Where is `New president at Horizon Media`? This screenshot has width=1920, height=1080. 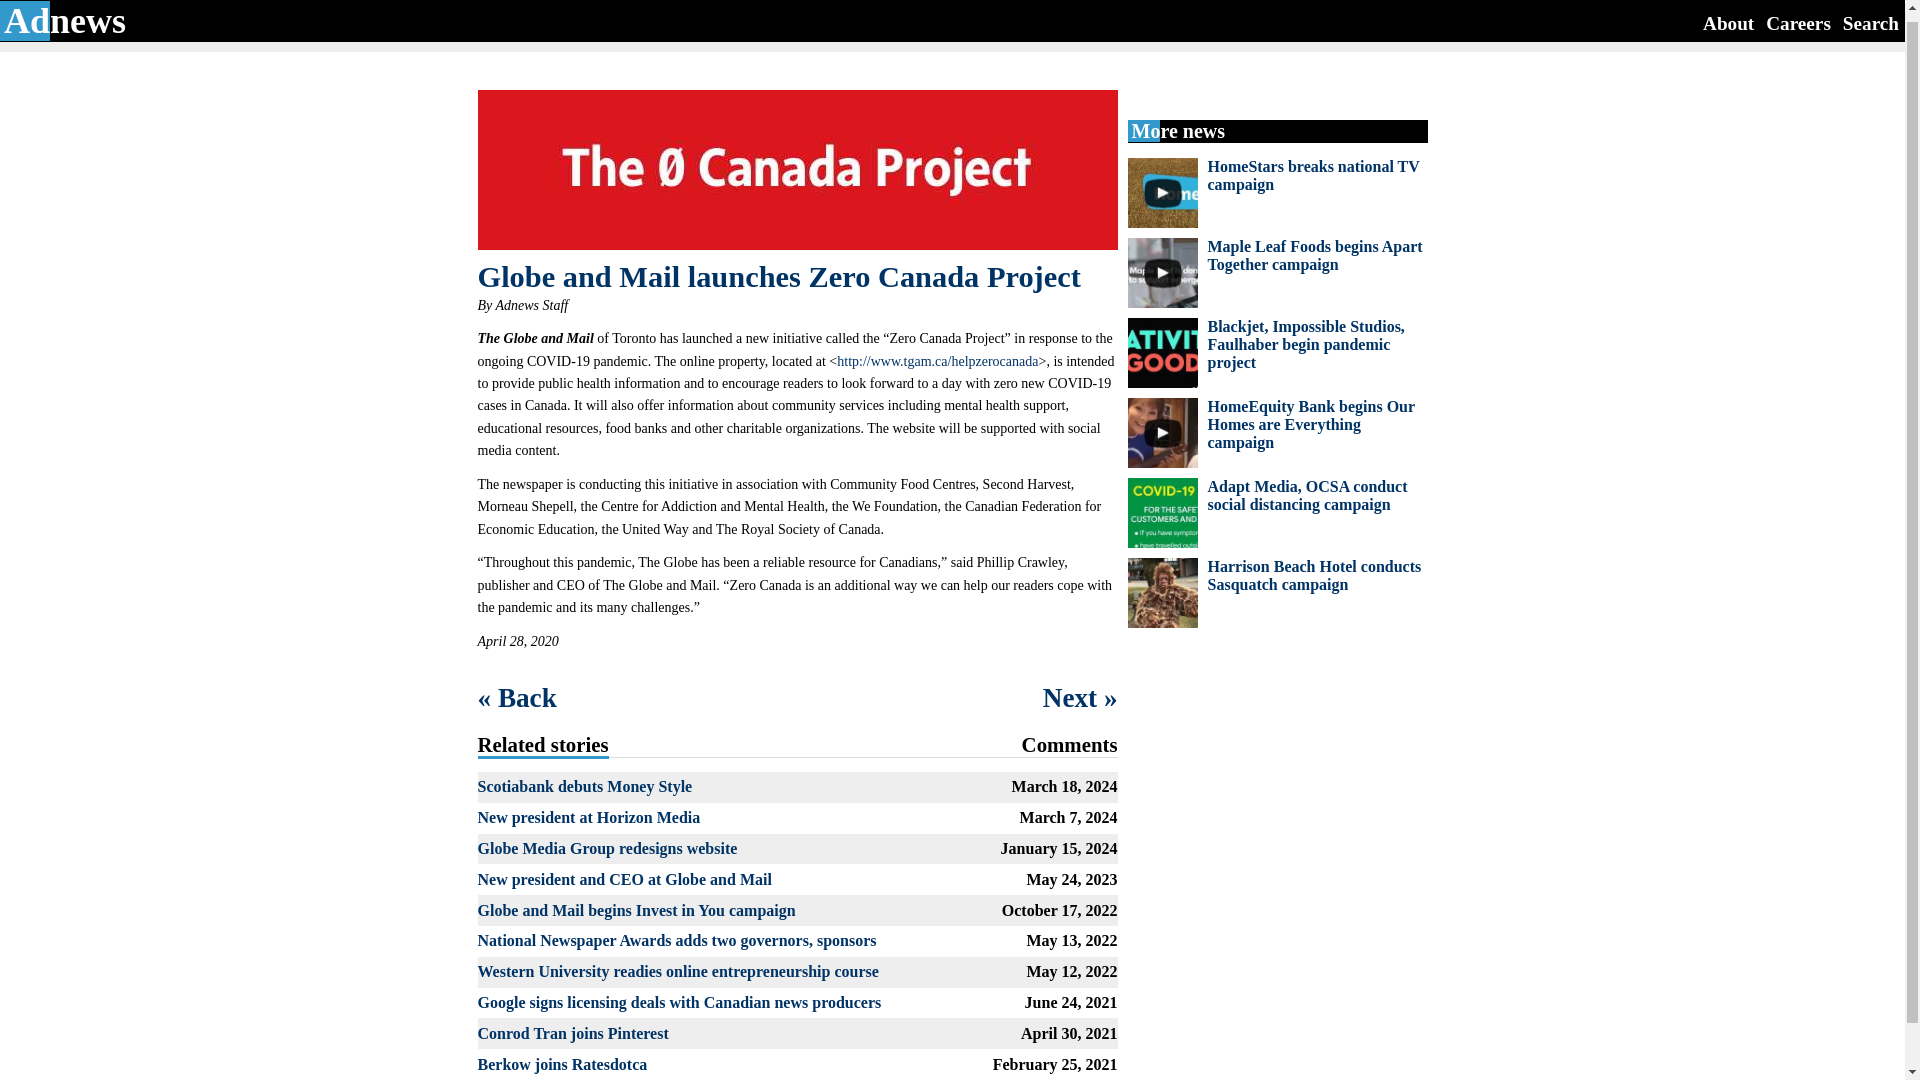 New president at Horizon Media is located at coordinates (589, 817).